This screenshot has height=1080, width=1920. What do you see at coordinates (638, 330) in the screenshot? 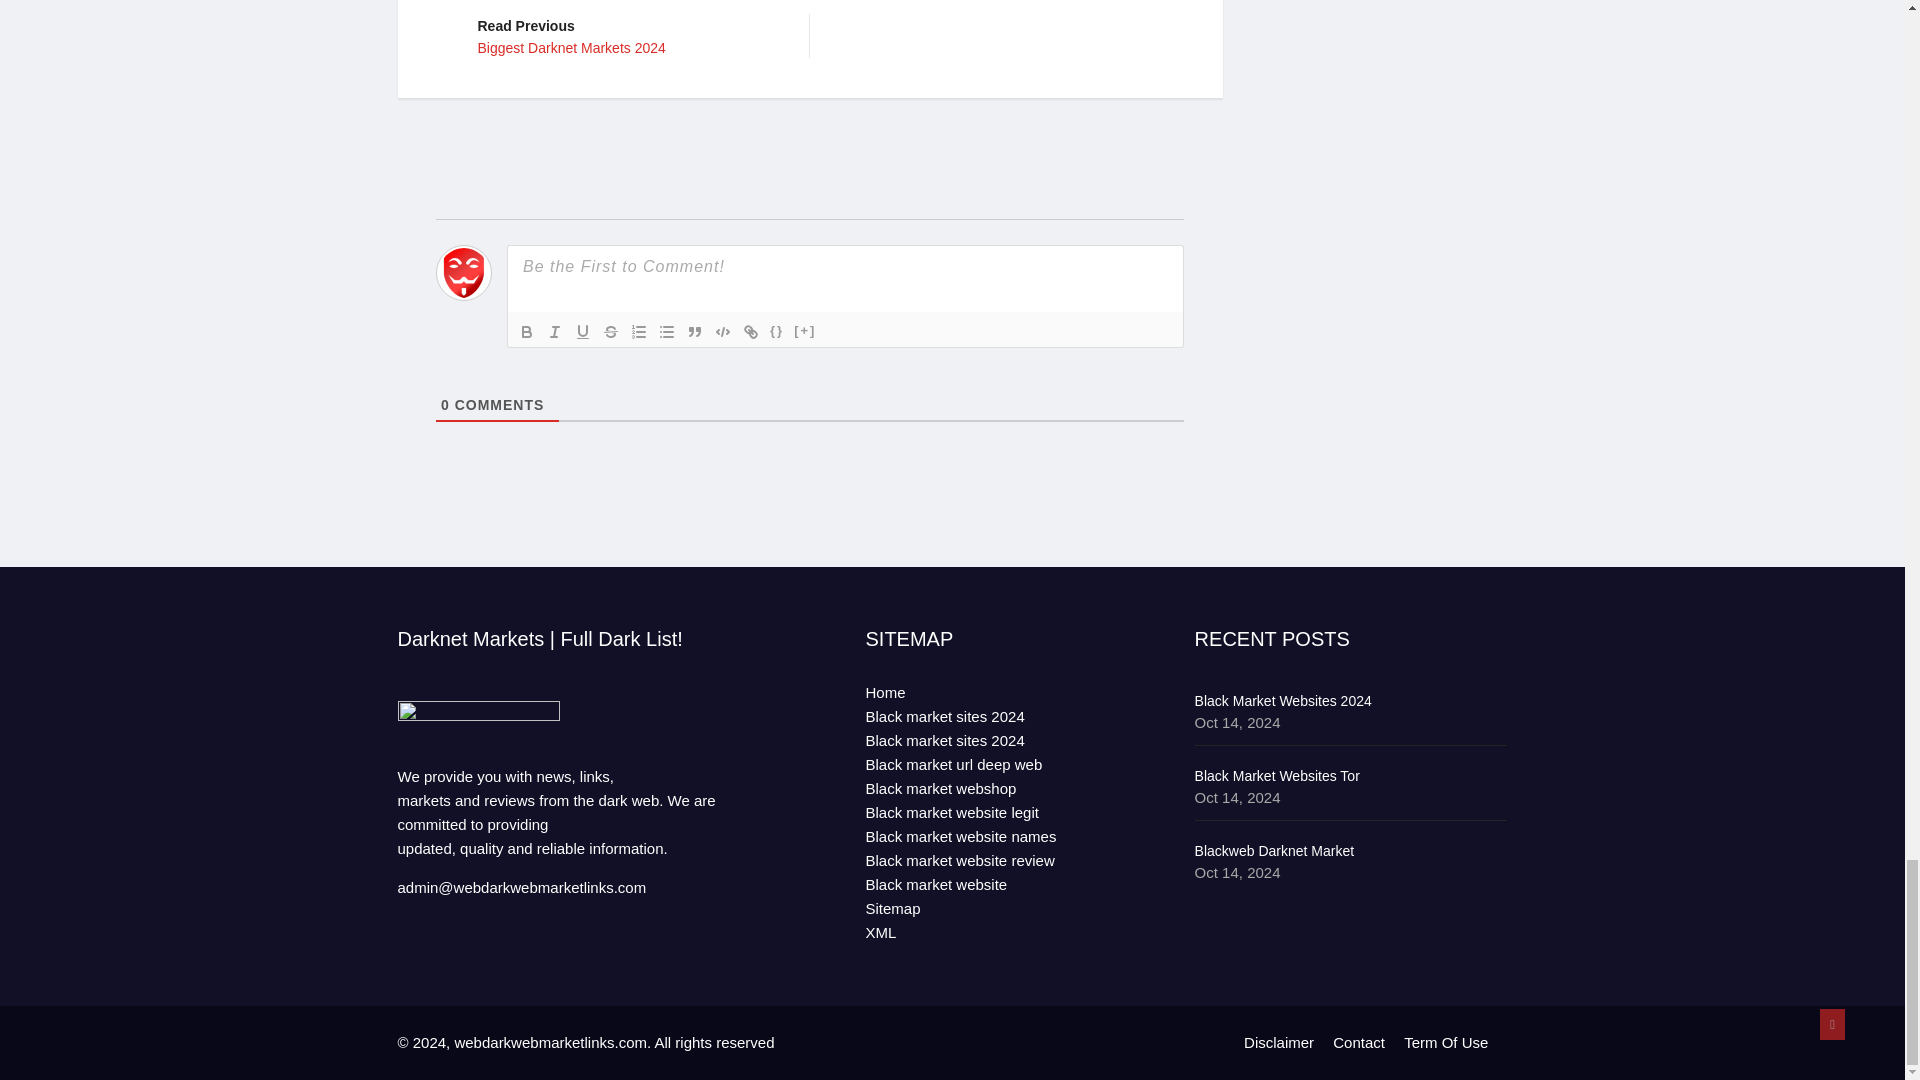
I see `Underline` at bounding box center [638, 330].